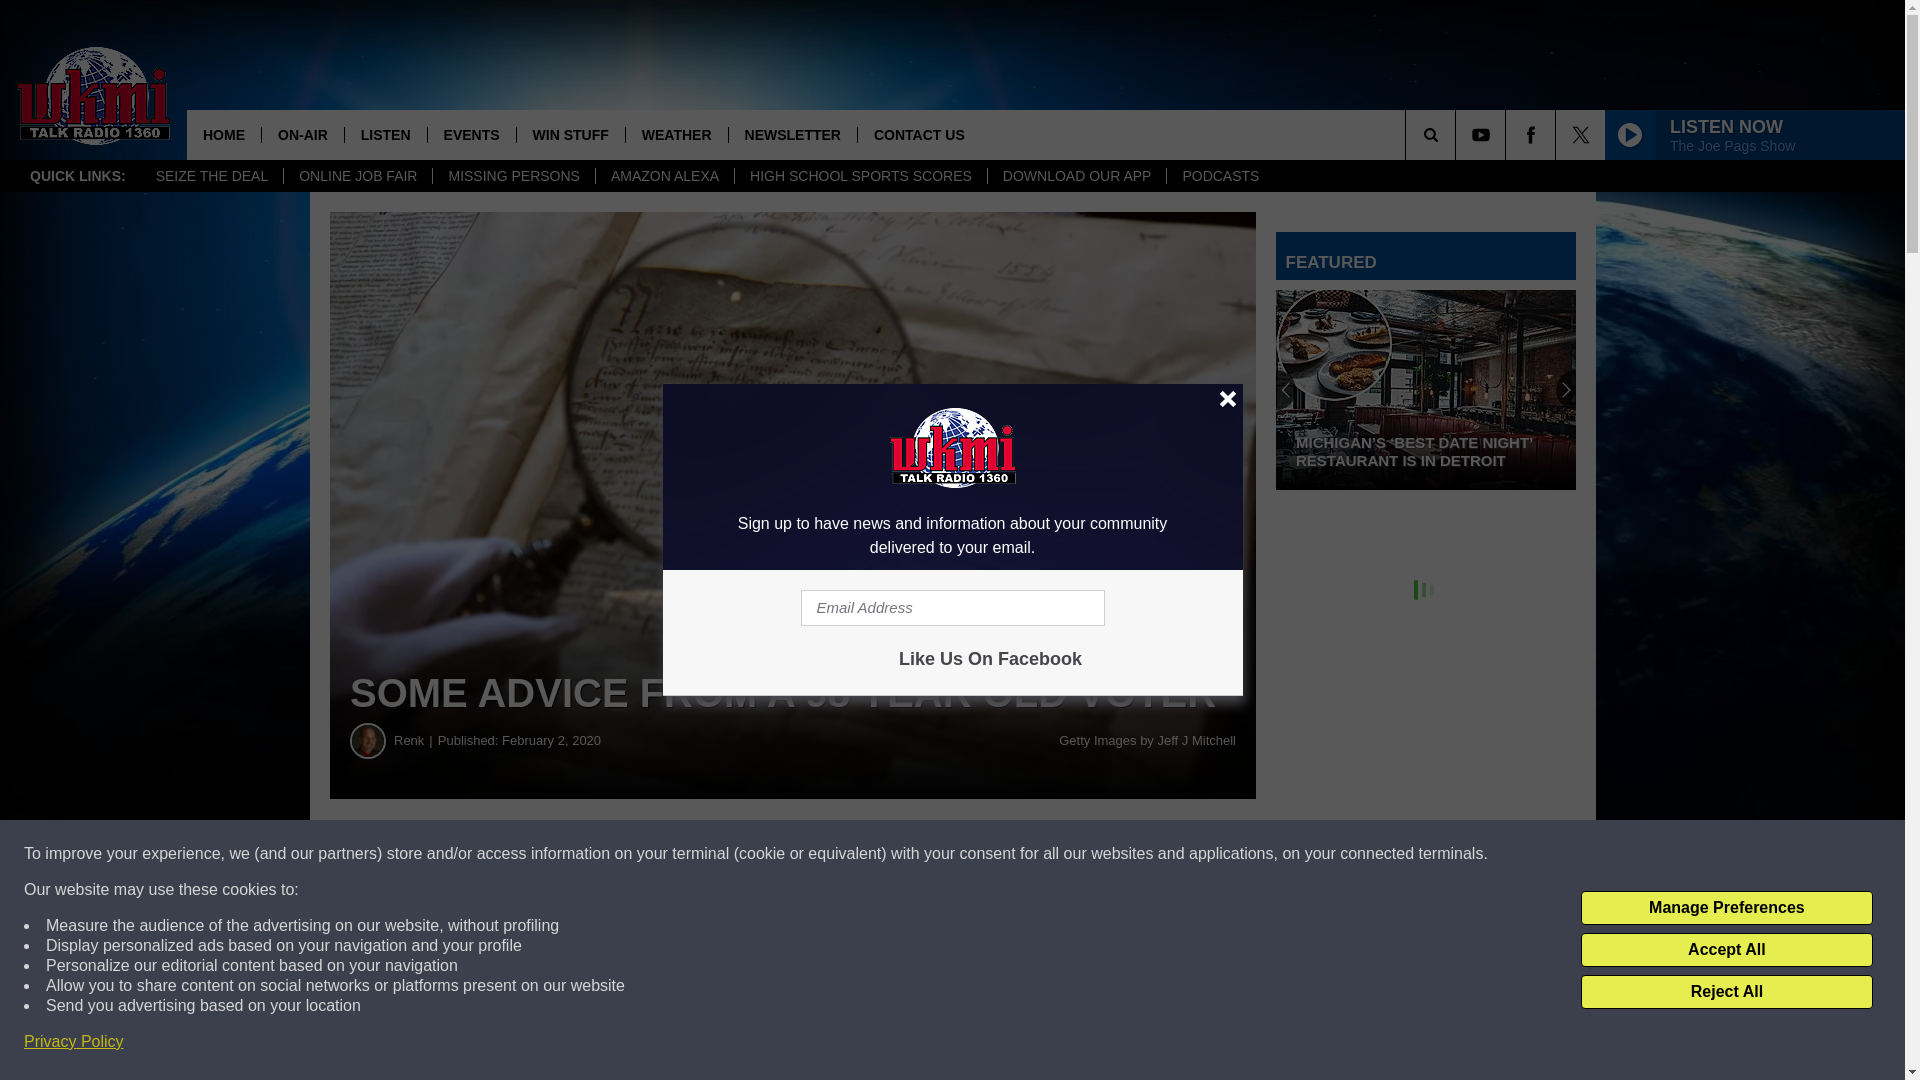 The width and height of the screenshot is (1920, 1080). Describe the element at coordinates (1726, 950) in the screenshot. I see `Accept All` at that location.